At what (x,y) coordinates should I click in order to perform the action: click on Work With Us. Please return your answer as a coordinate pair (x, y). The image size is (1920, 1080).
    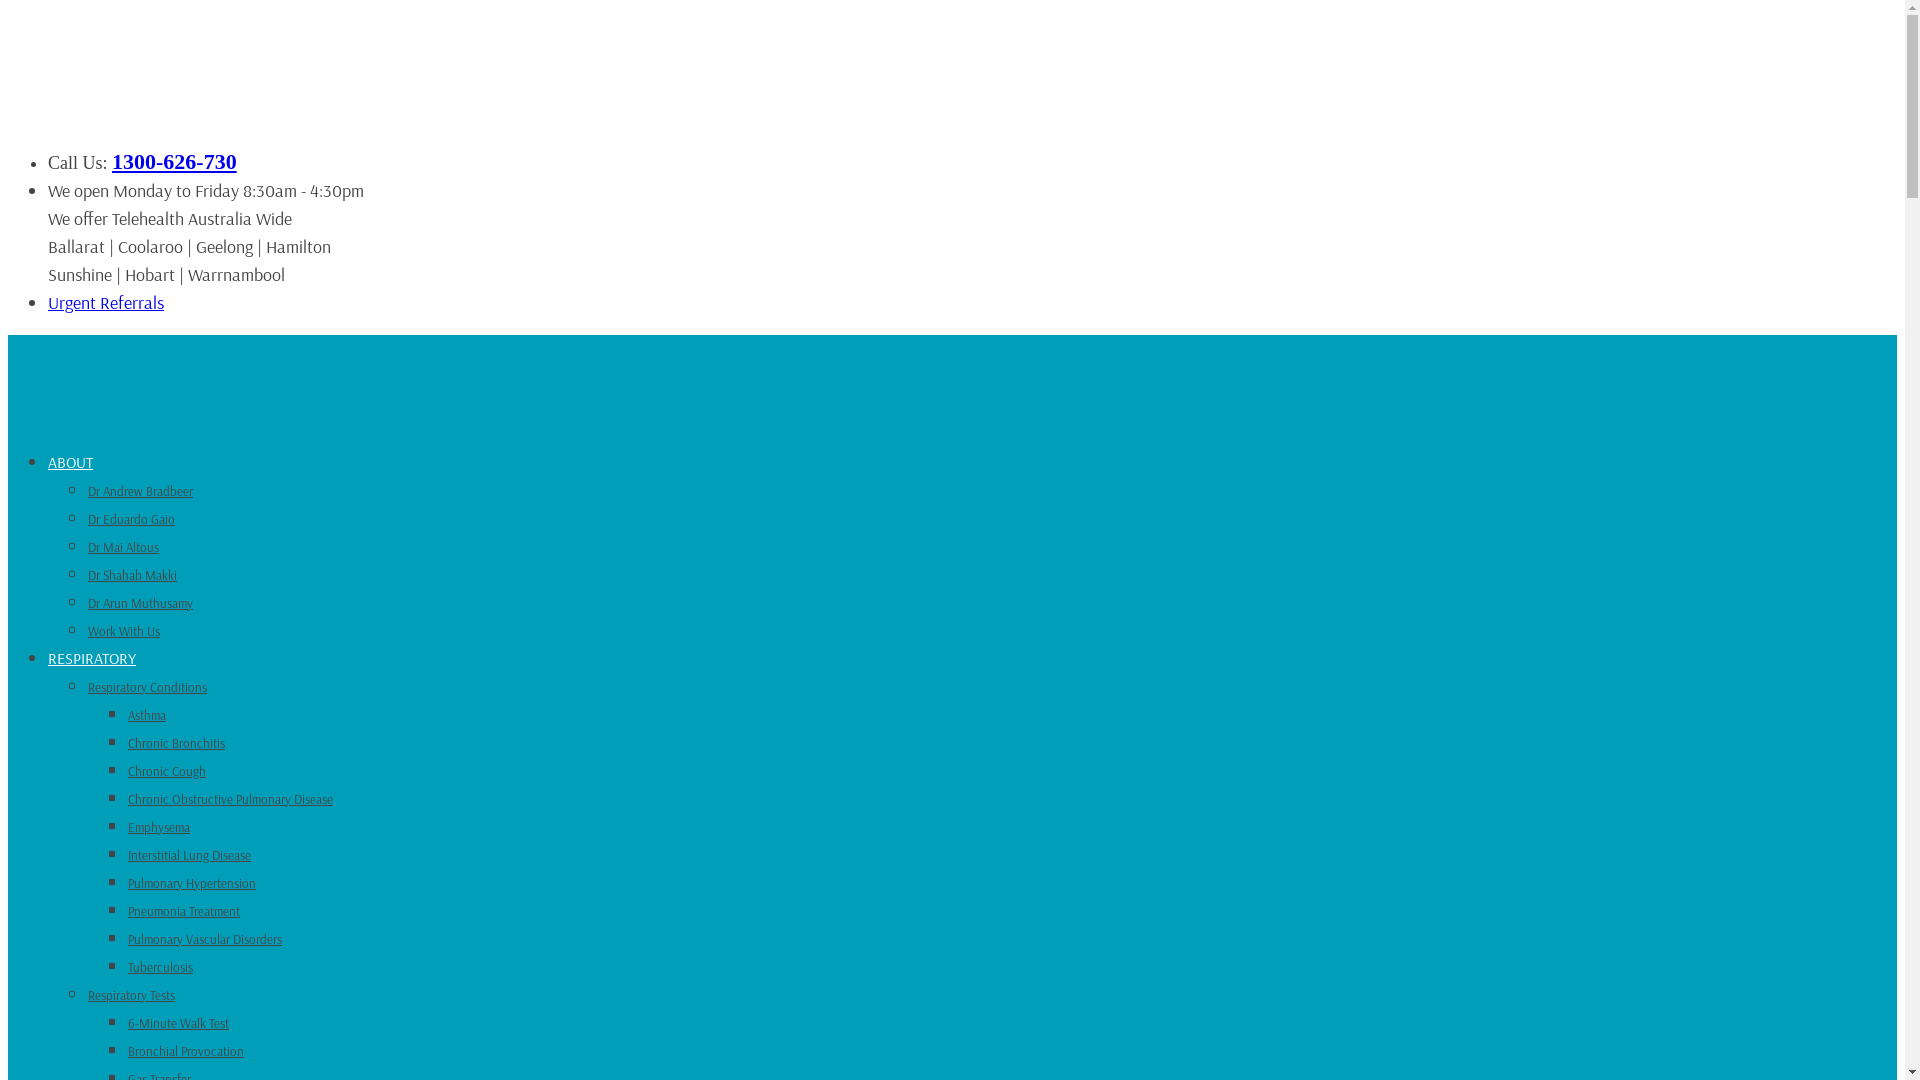
    Looking at the image, I should click on (124, 631).